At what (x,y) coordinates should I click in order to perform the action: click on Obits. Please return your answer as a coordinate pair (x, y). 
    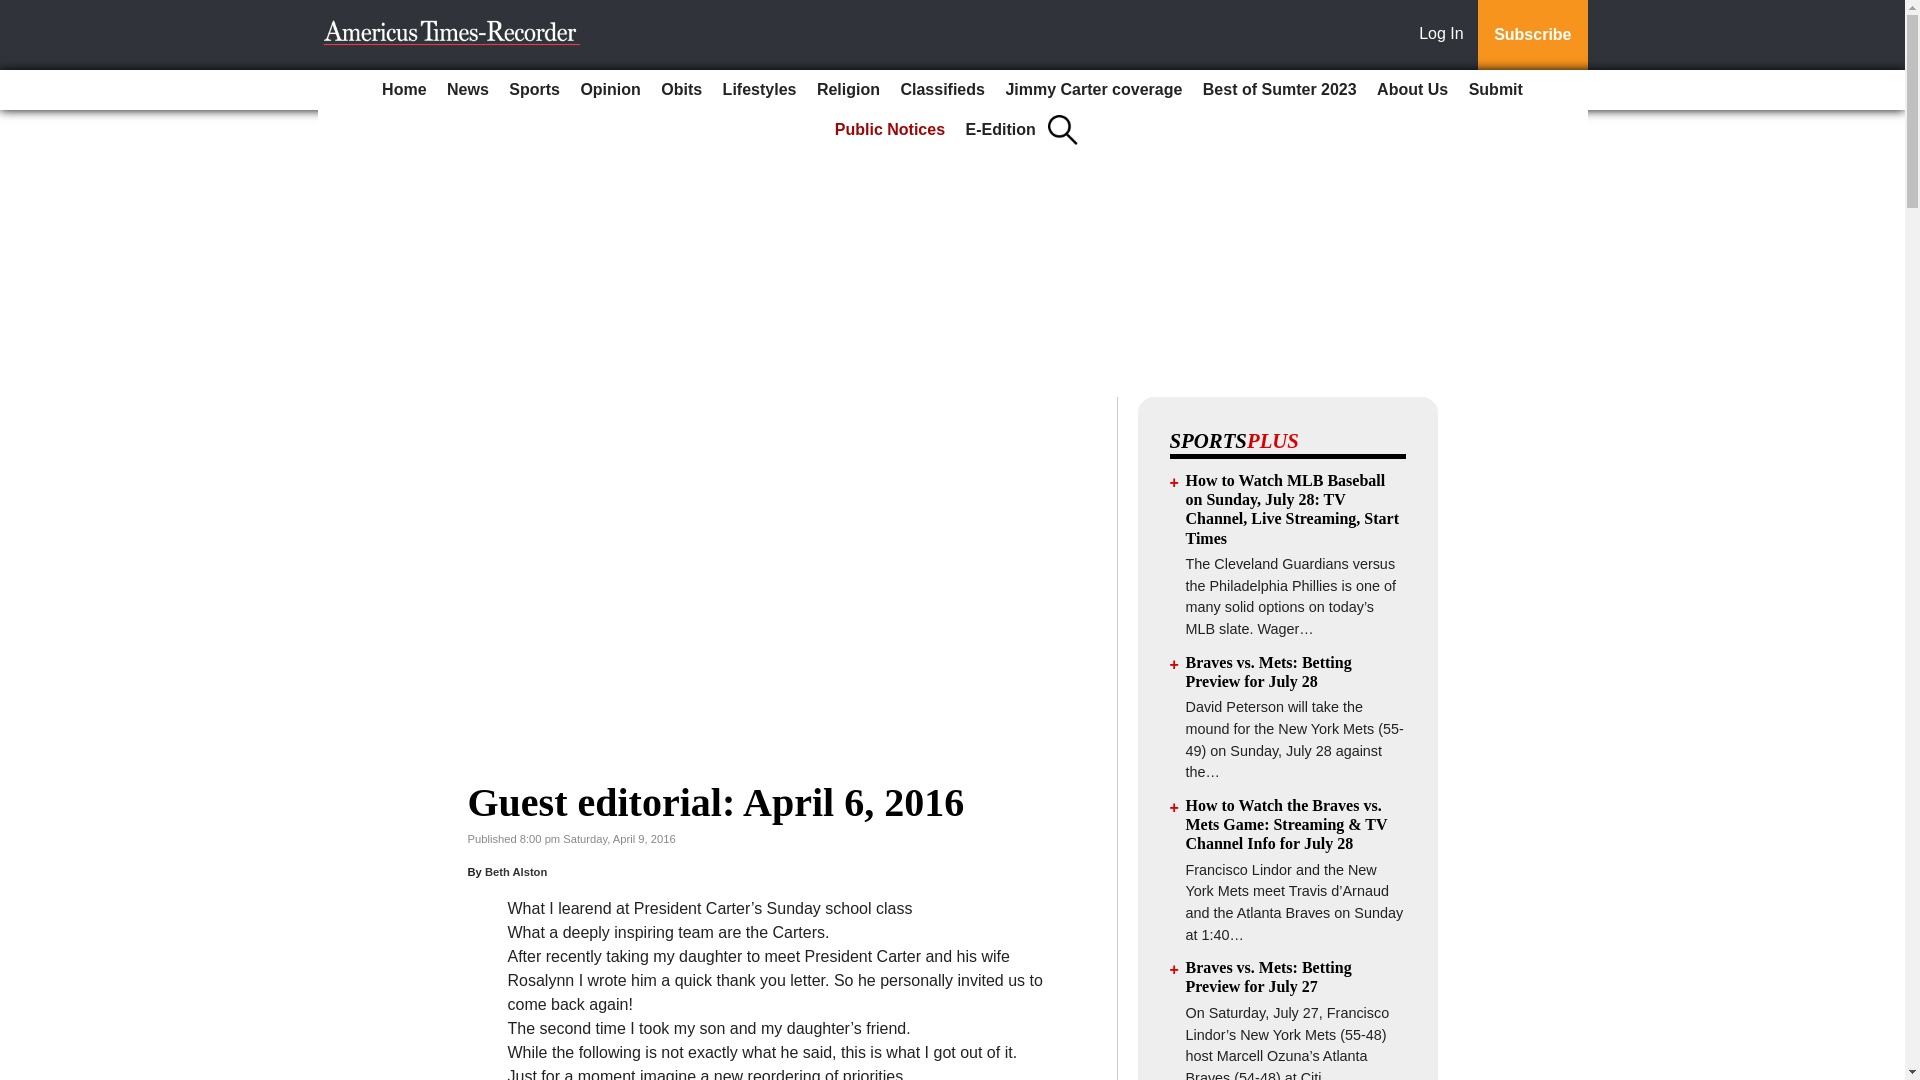
    Looking at the image, I should click on (681, 90).